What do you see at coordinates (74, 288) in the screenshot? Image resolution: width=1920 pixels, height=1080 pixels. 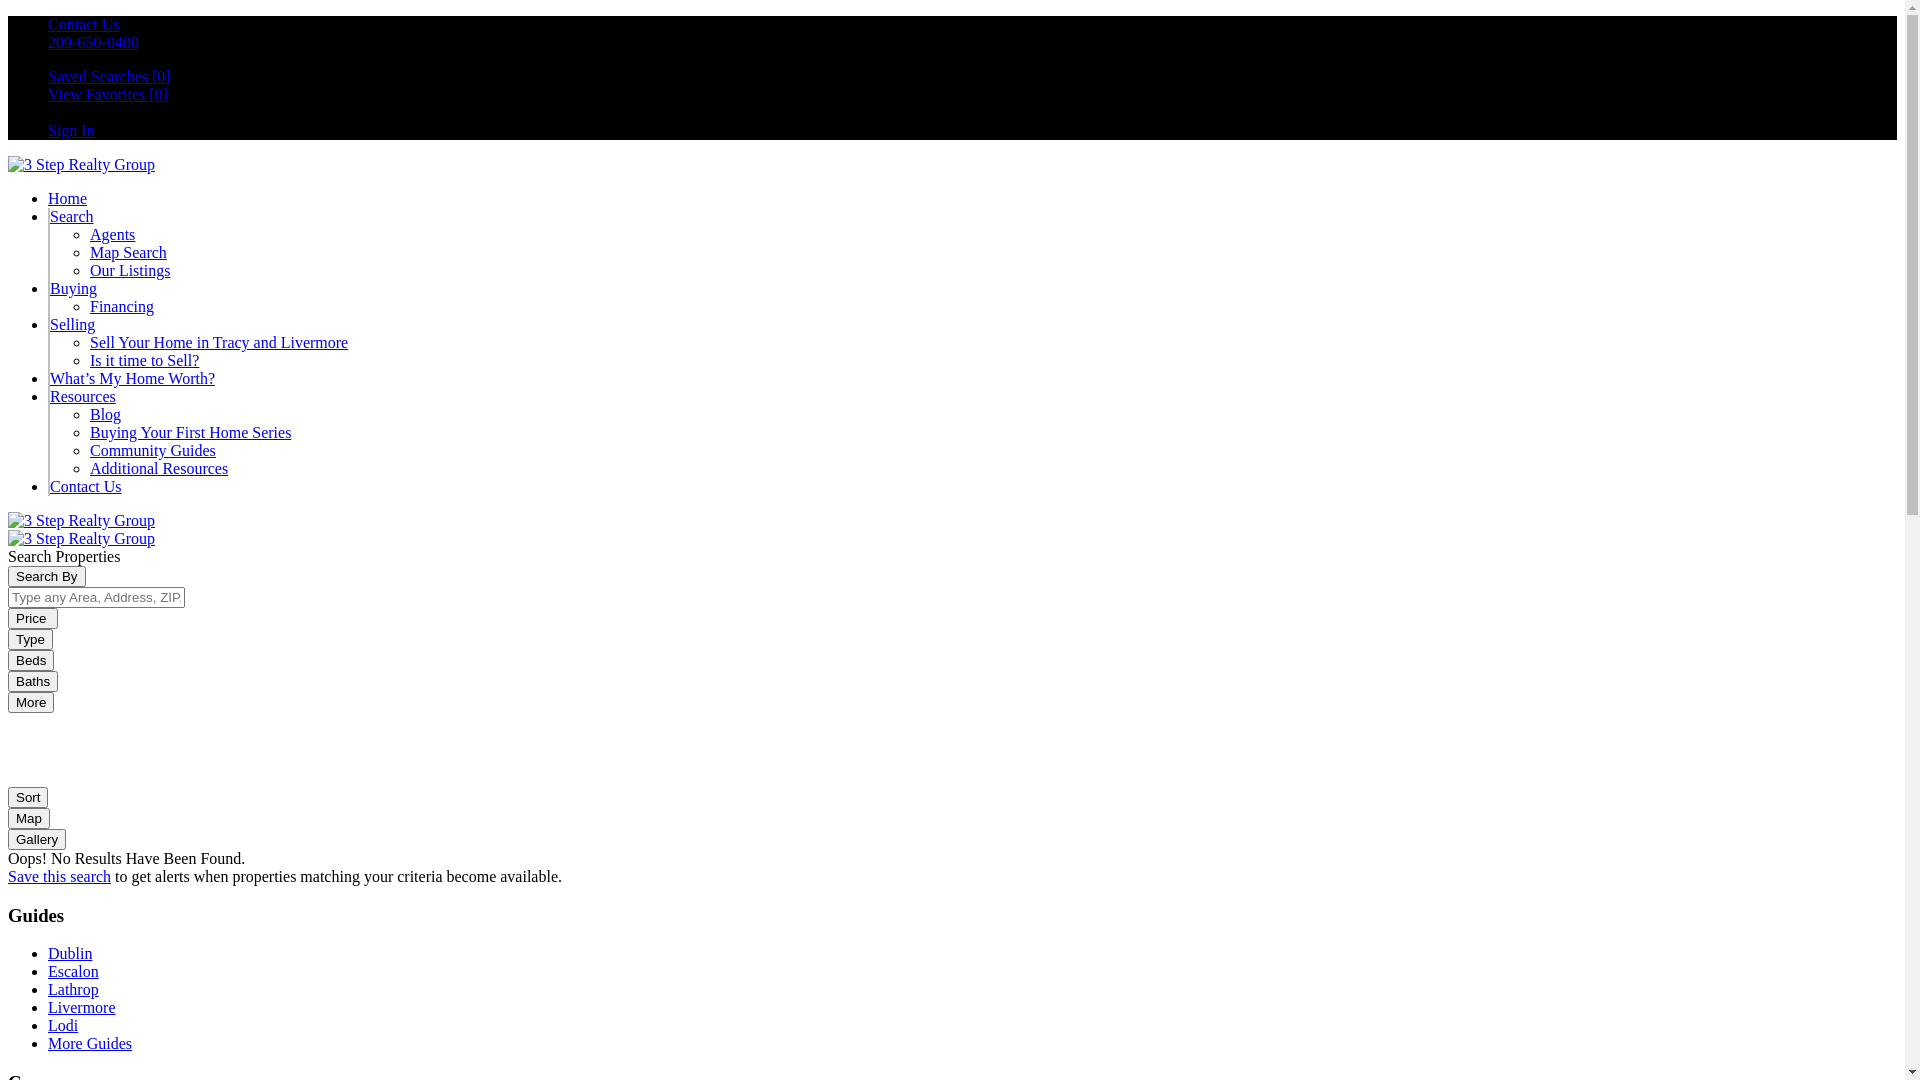 I see `Buying` at bounding box center [74, 288].